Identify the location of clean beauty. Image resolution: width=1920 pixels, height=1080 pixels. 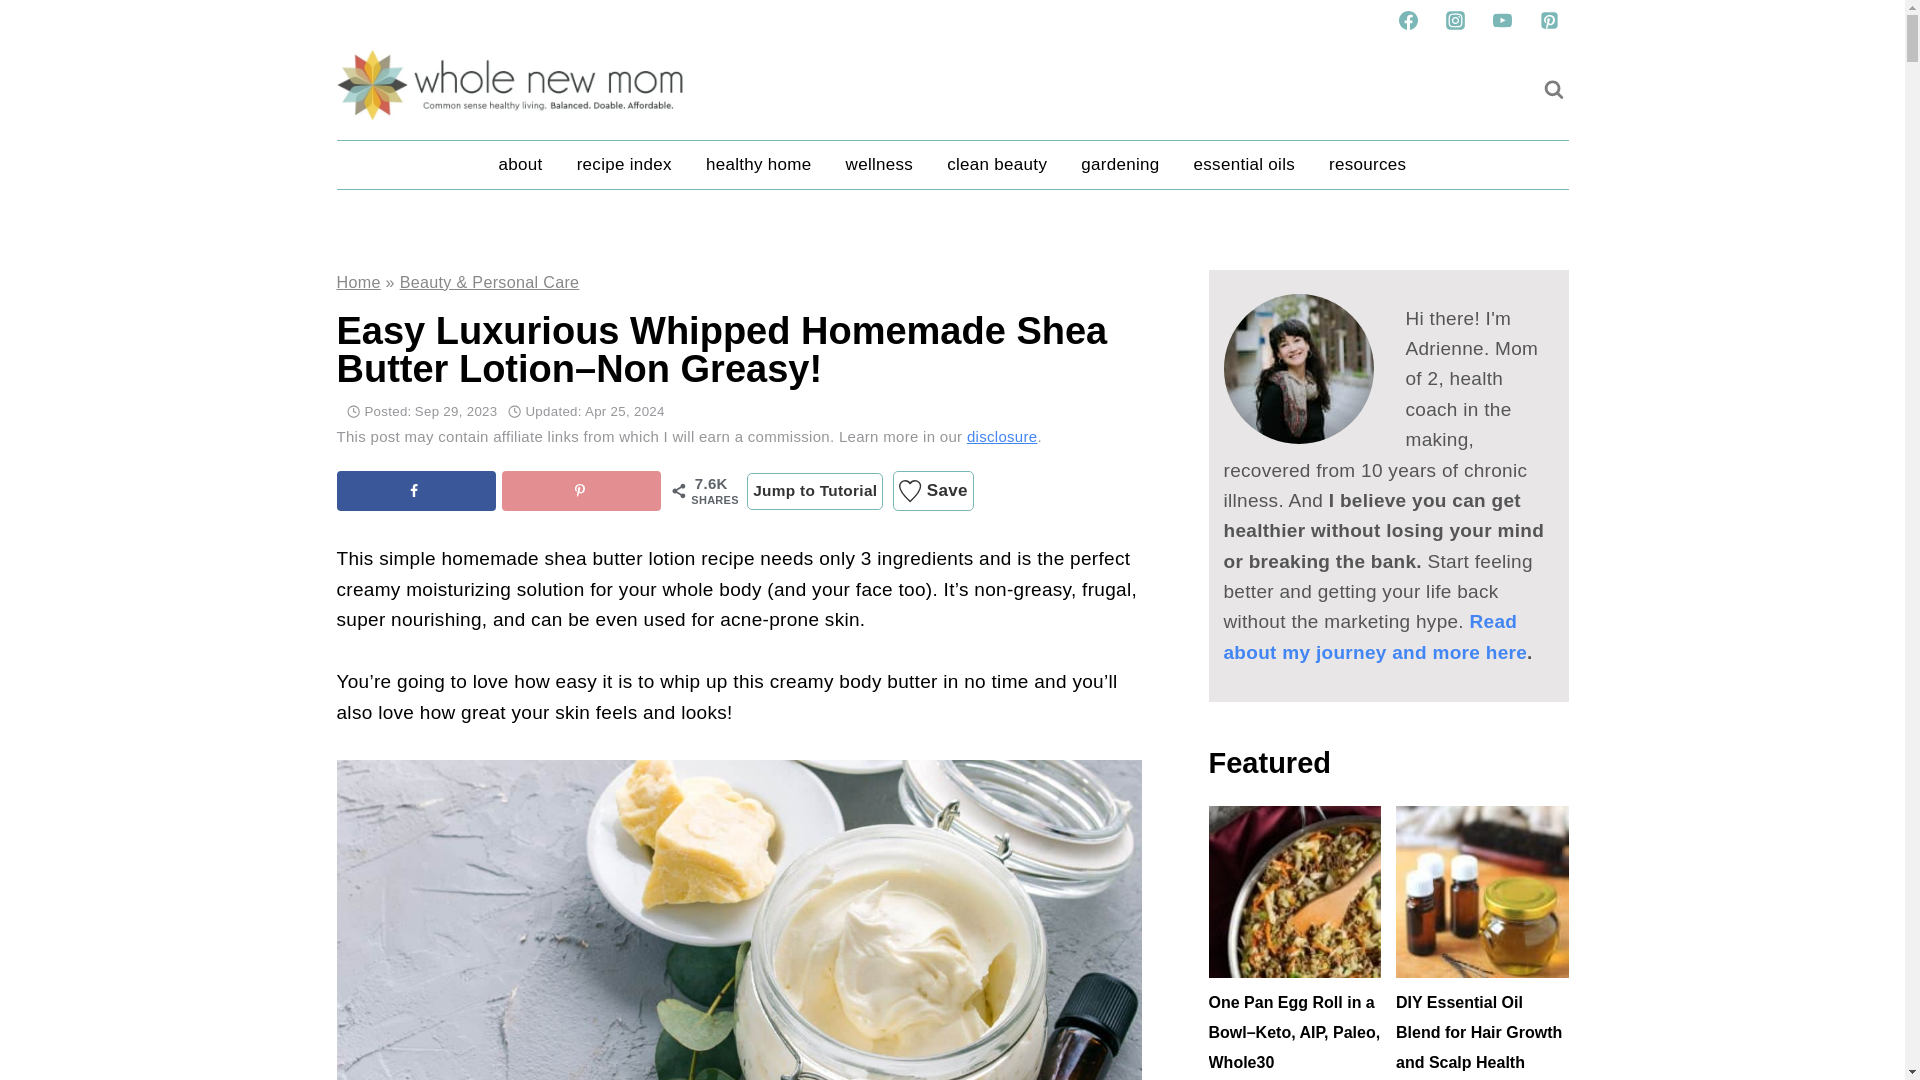
(996, 165).